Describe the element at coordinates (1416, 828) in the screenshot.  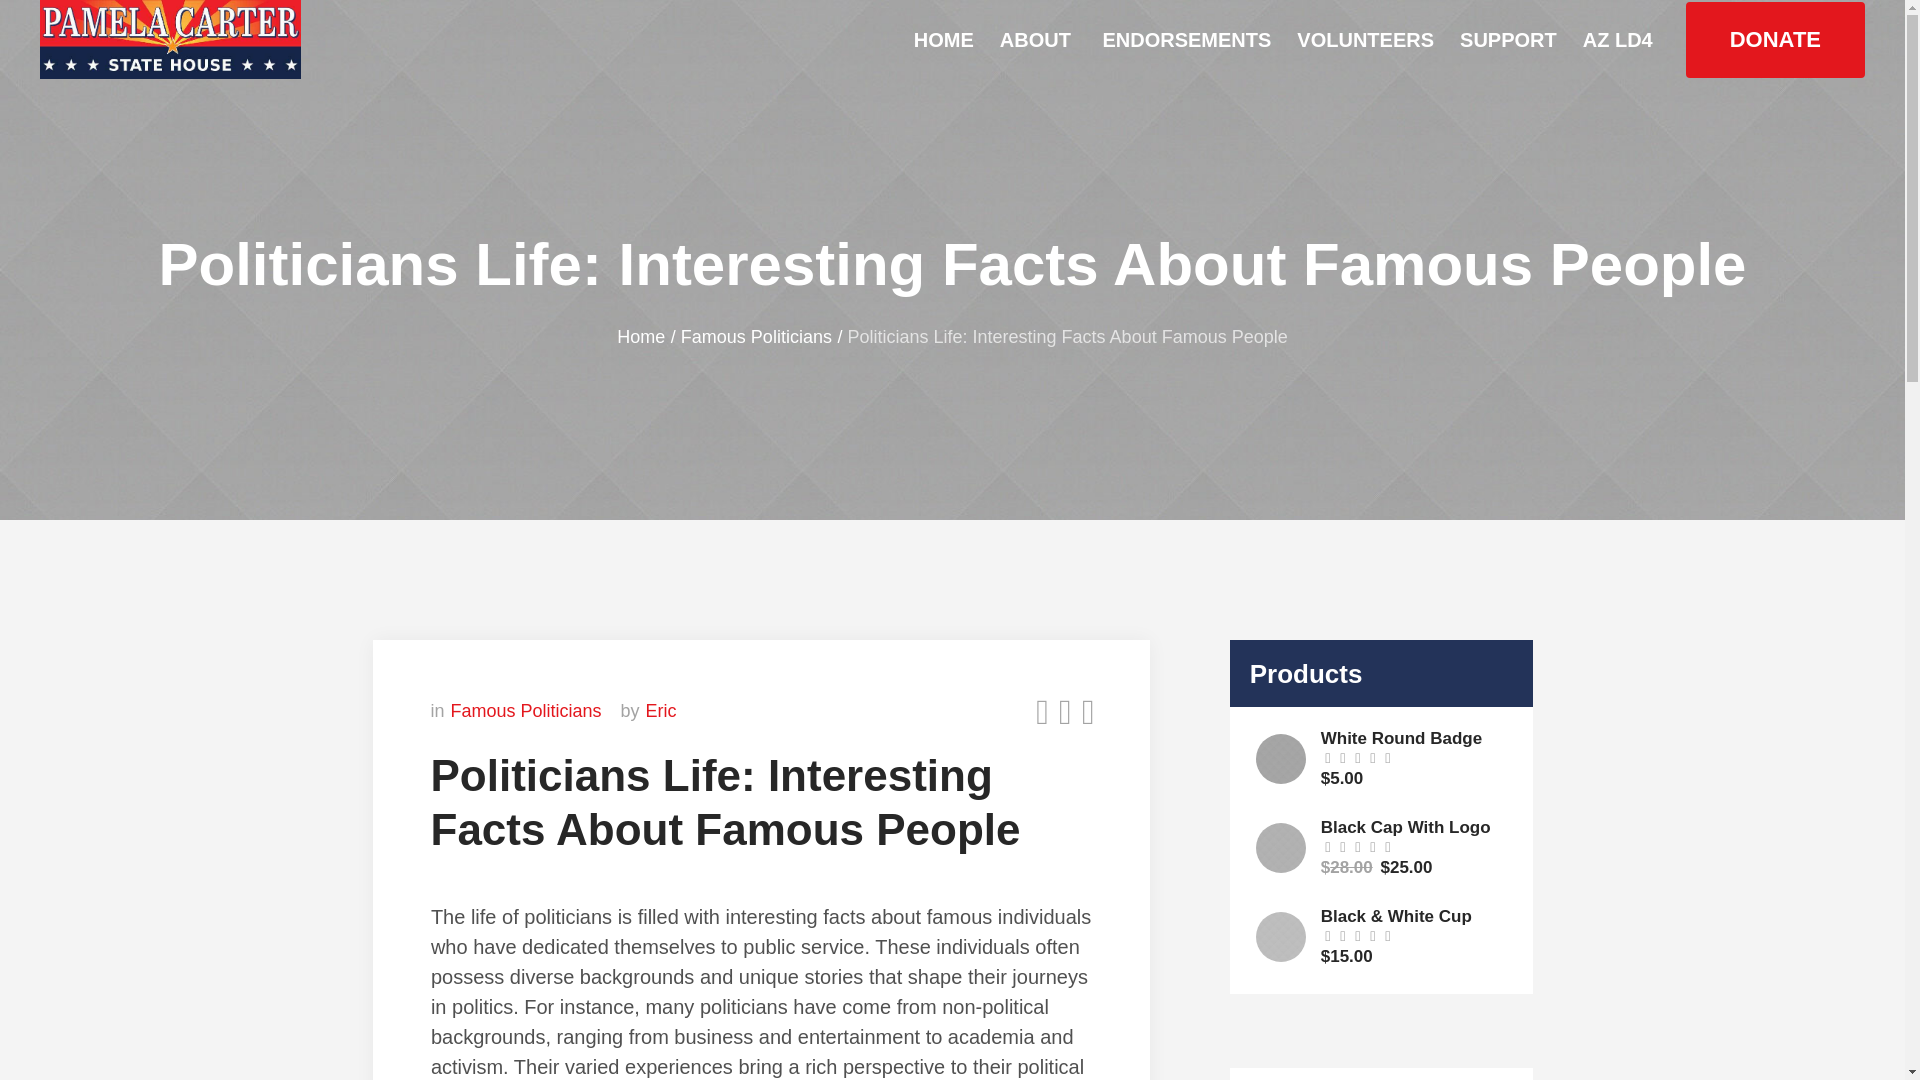
I see `Black Cap With Logo` at that location.